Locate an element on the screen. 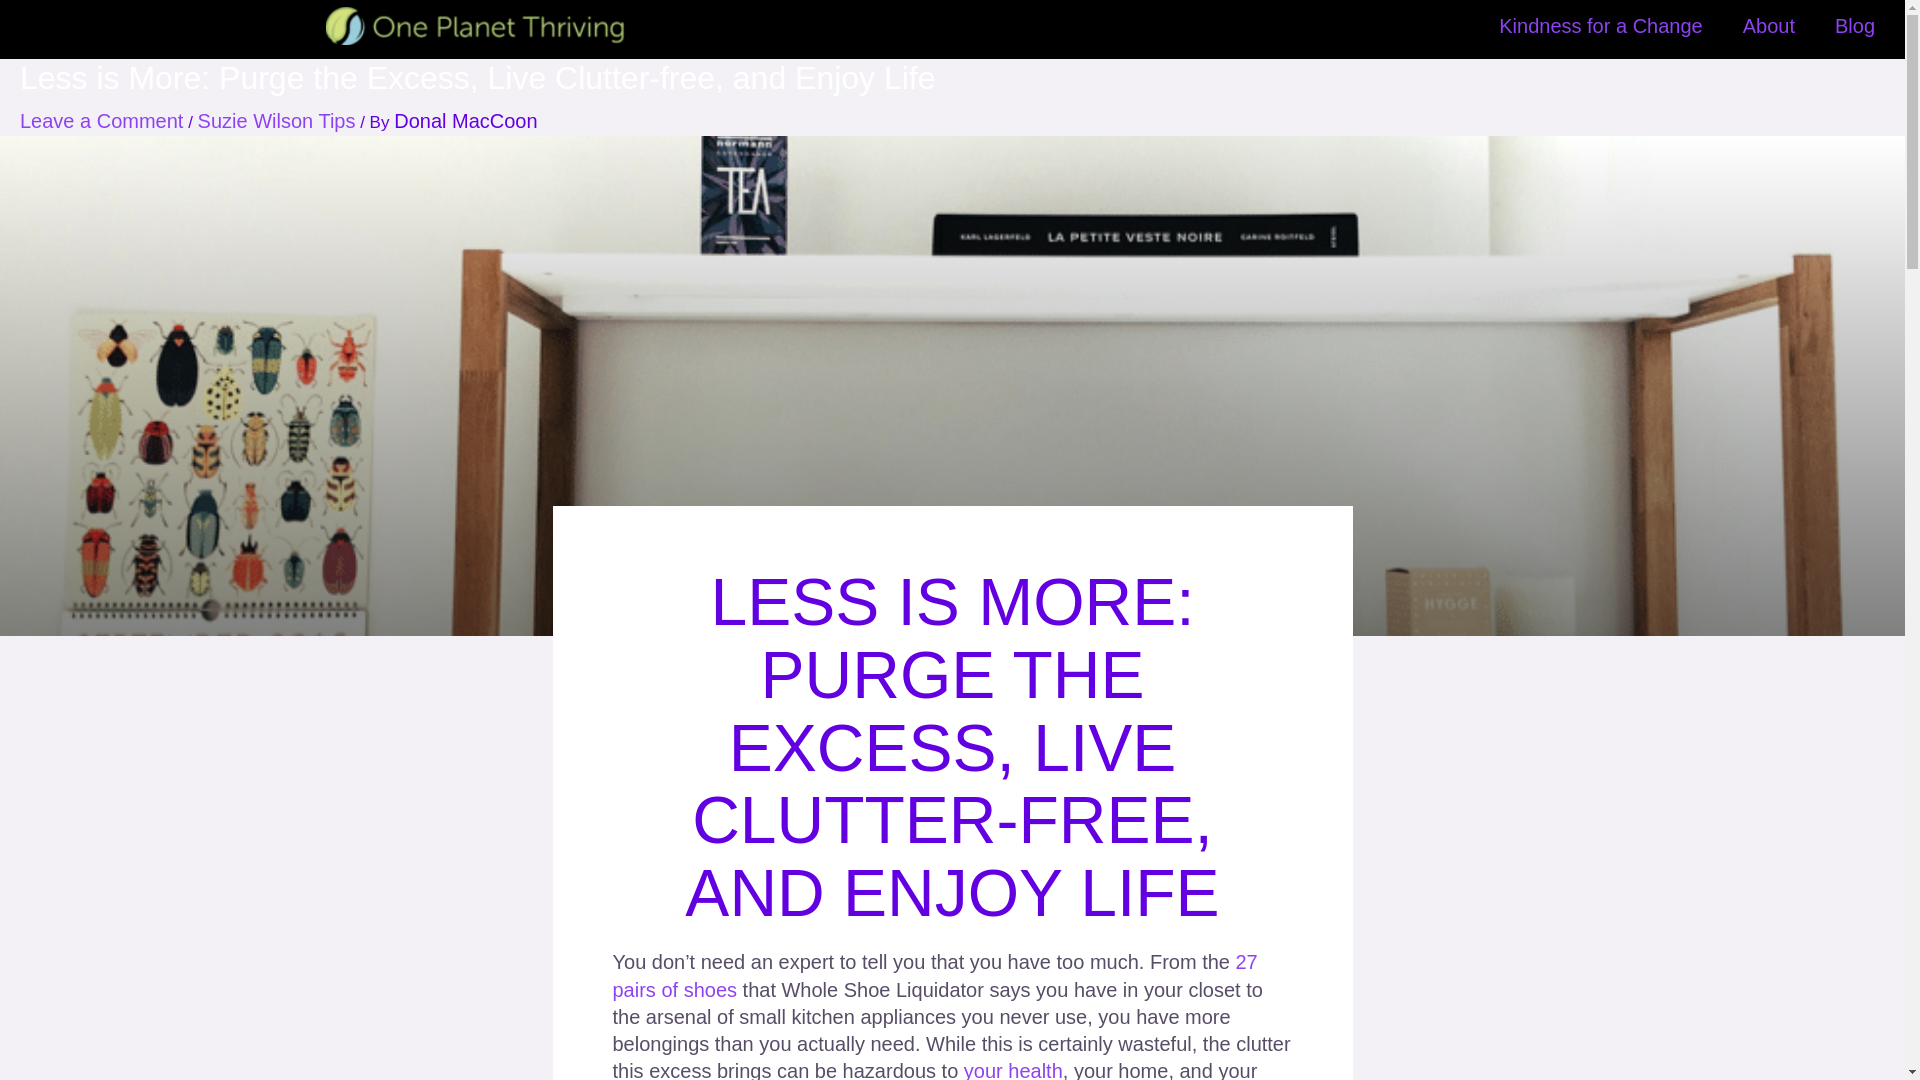 This screenshot has height=1080, width=1920. 27 pairs of shoes is located at coordinates (934, 976).